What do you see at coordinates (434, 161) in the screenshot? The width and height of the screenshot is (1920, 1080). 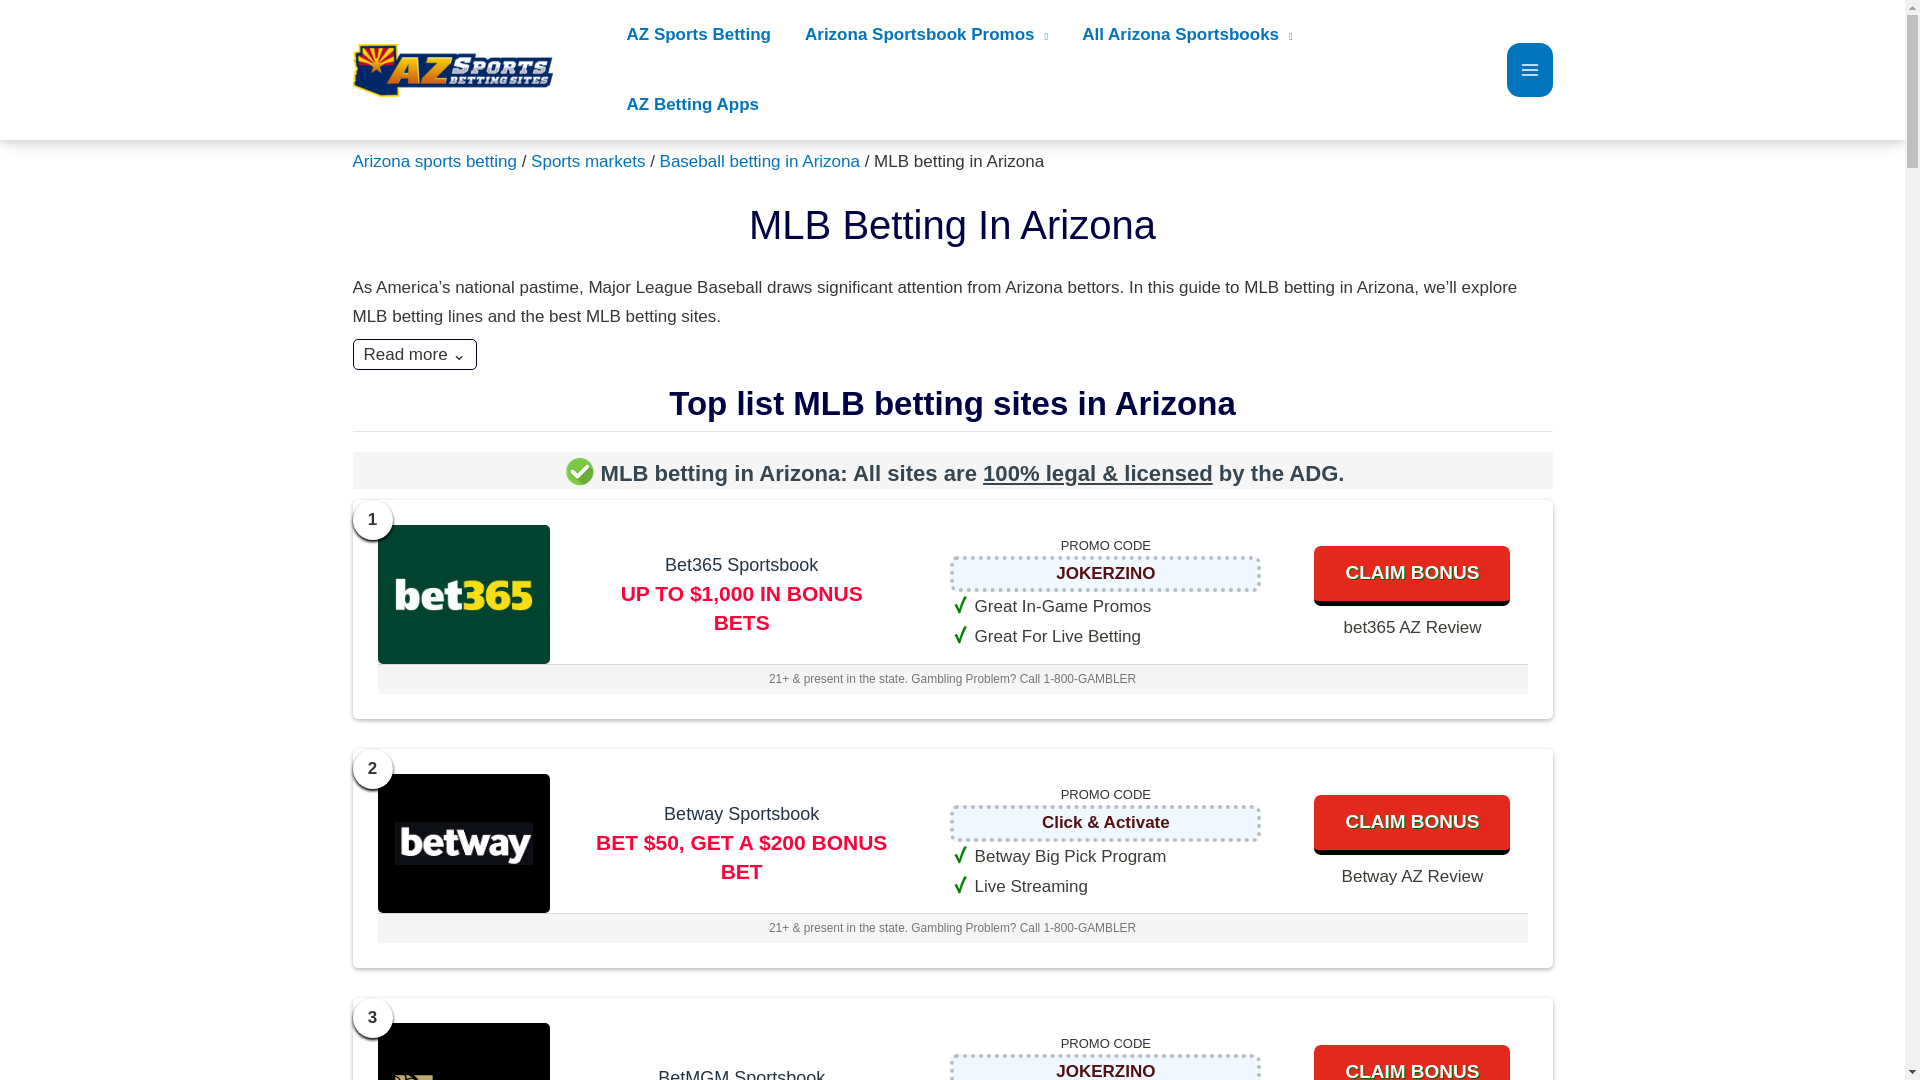 I see `Arizona sports betting` at bounding box center [434, 161].